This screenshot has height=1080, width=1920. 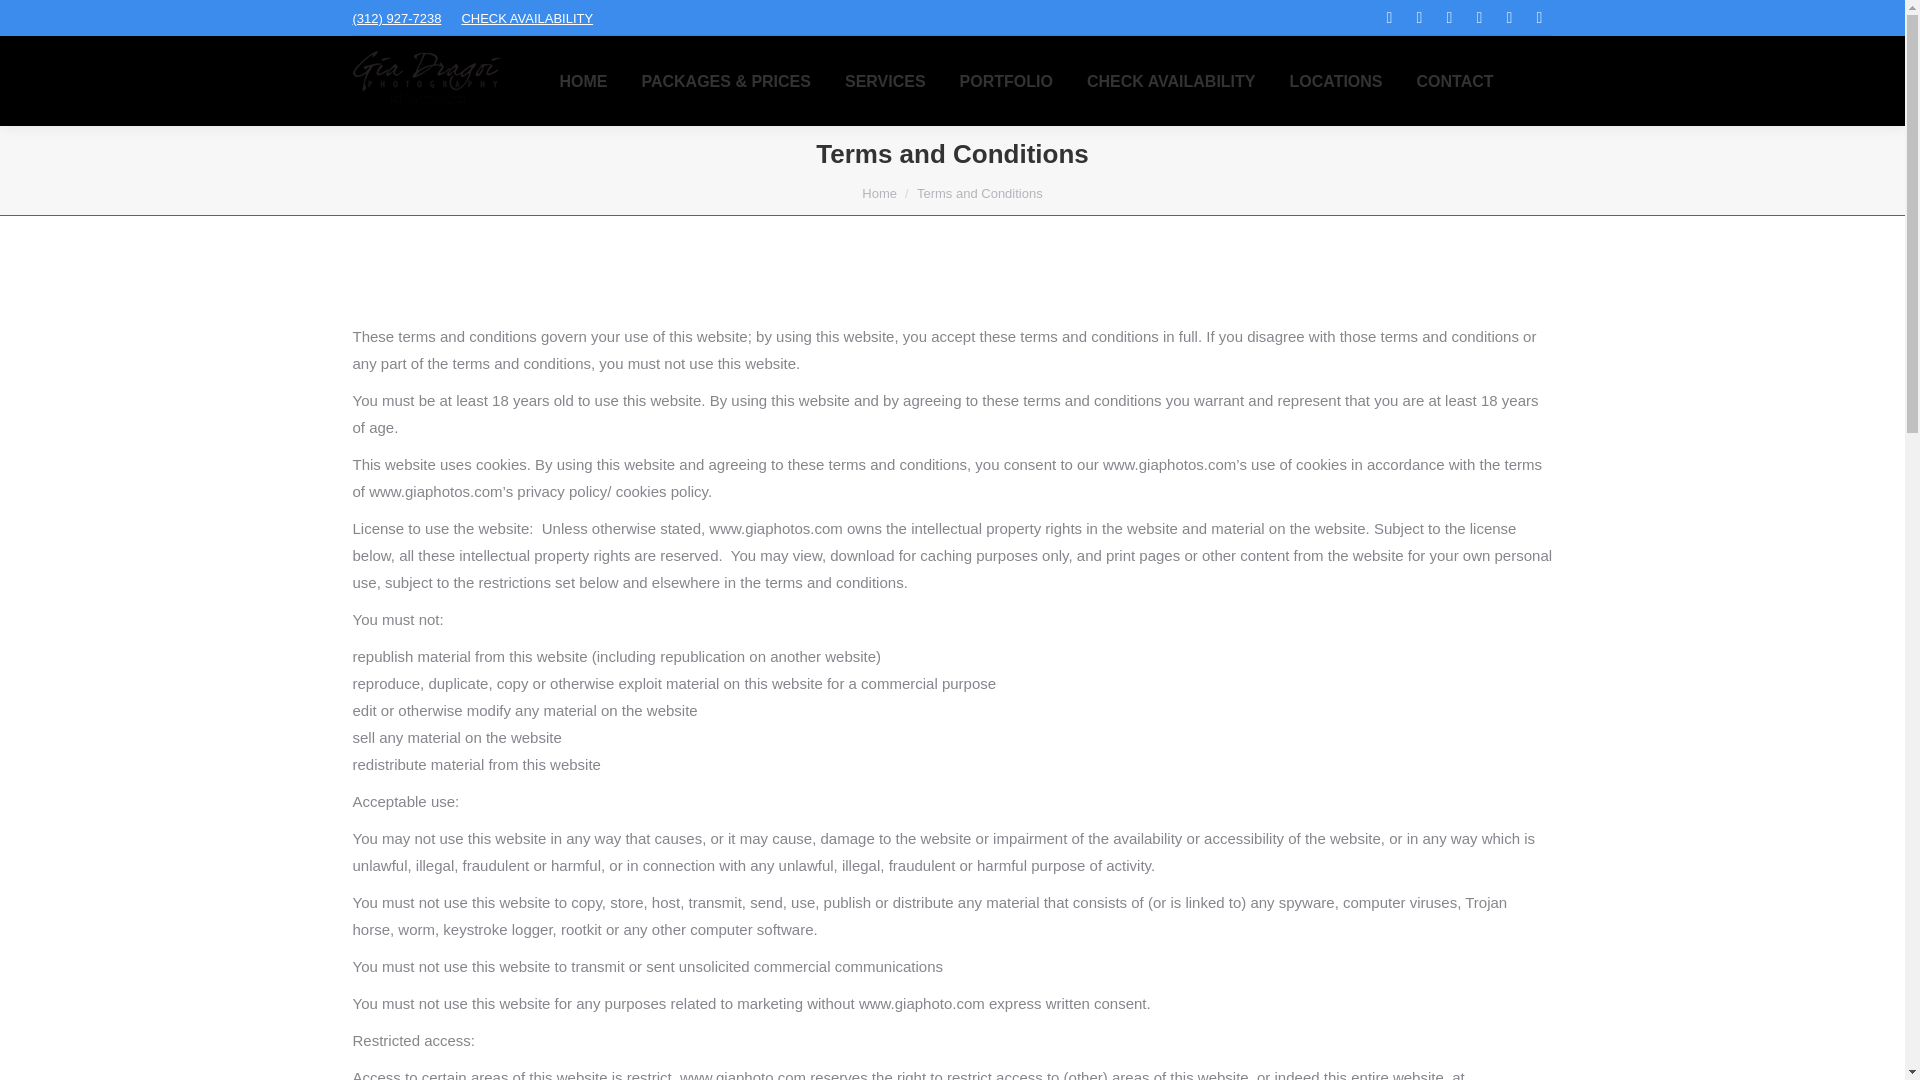 What do you see at coordinates (1420, 18) in the screenshot?
I see `X page opens in new window` at bounding box center [1420, 18].